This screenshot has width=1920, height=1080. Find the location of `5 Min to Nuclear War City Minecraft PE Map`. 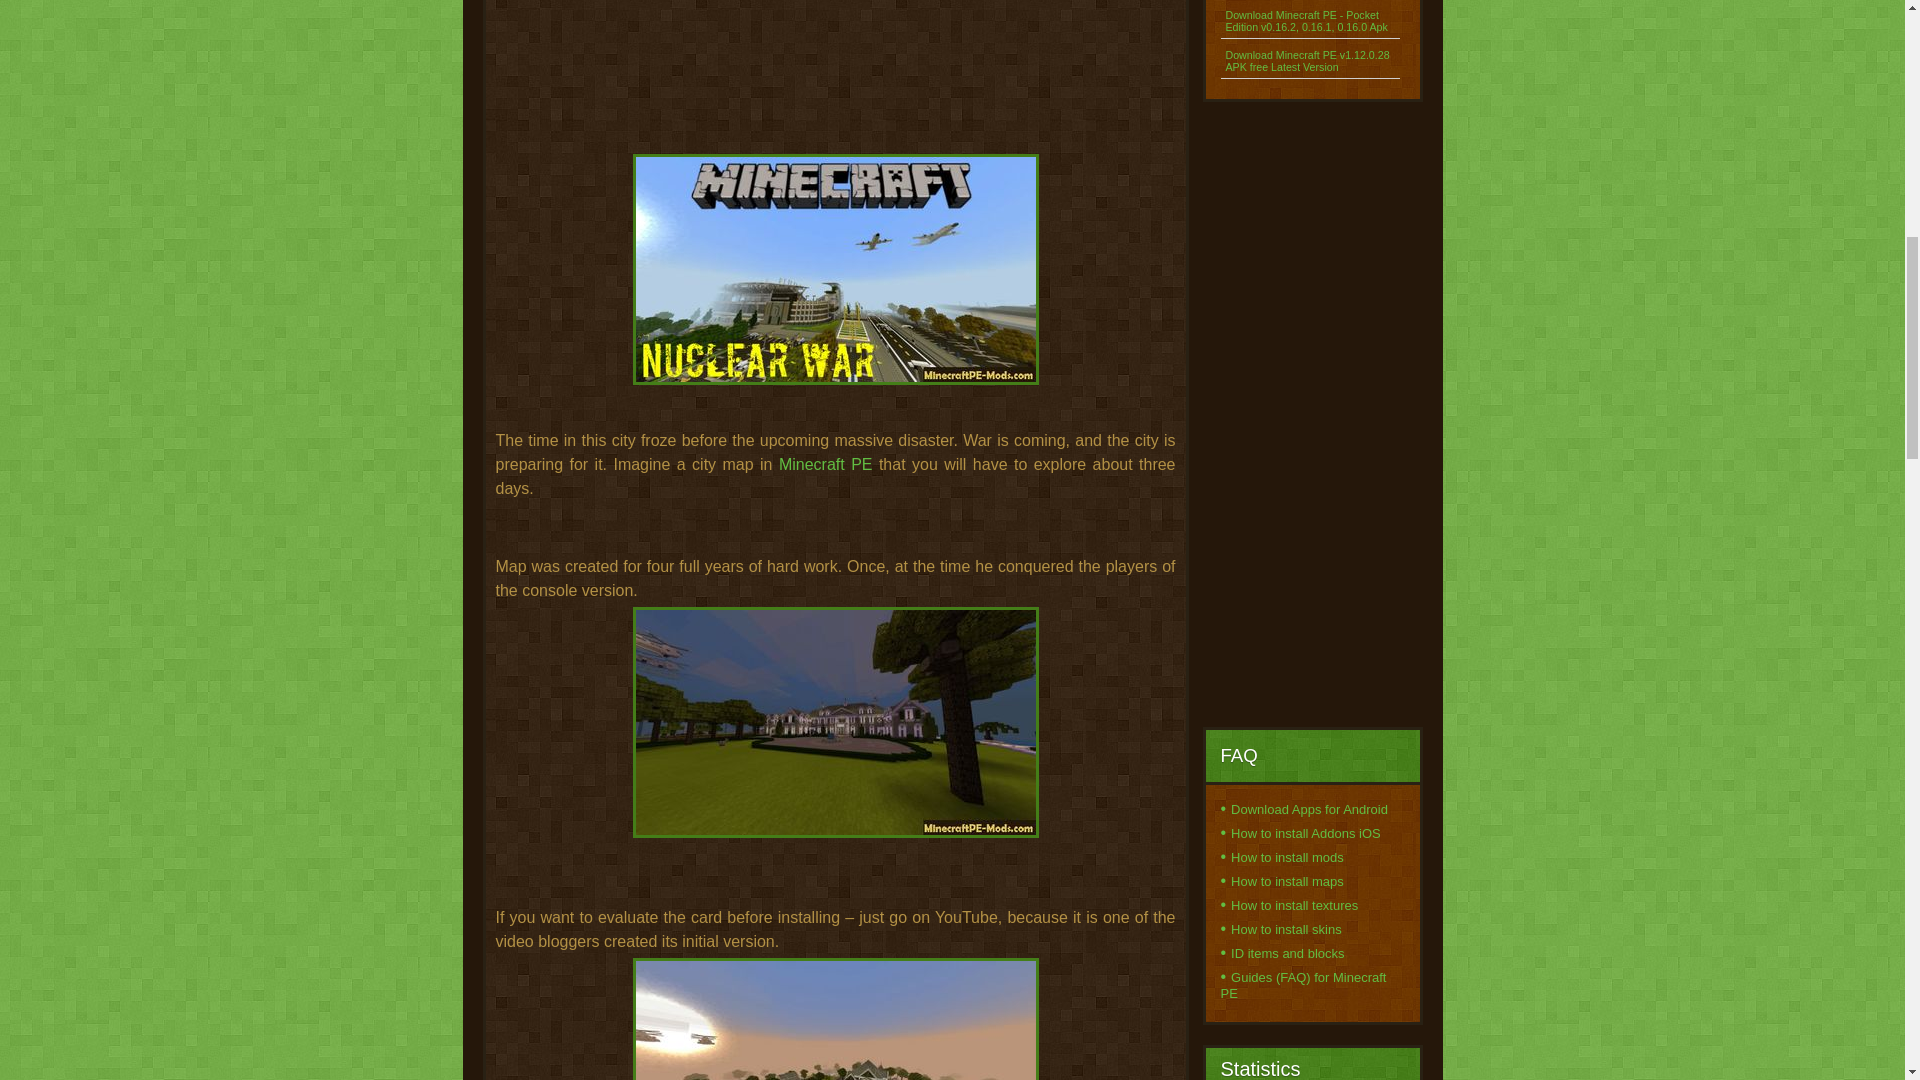

5 Min to Nuclear War City Minecraft PE Map is located at coordinates (834, 269).